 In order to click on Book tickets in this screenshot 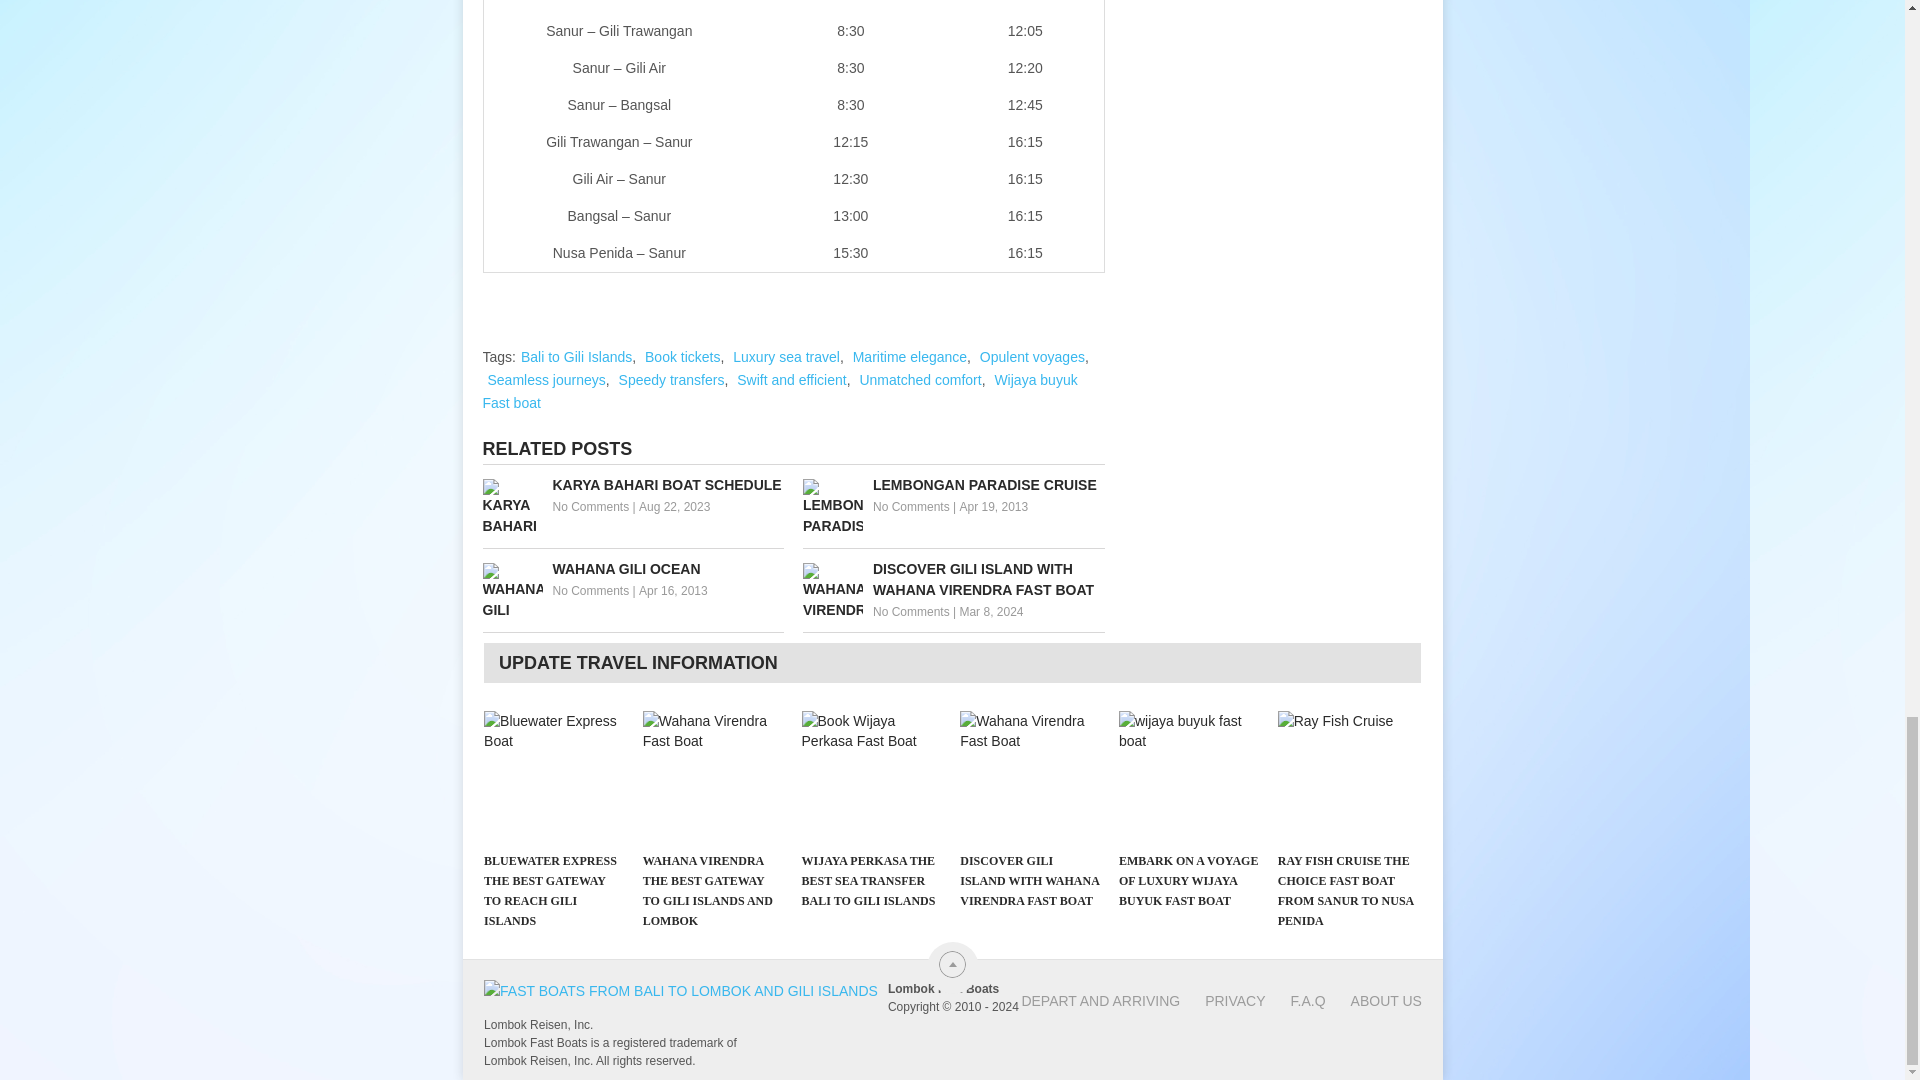, I will do `click(682, 356)`.